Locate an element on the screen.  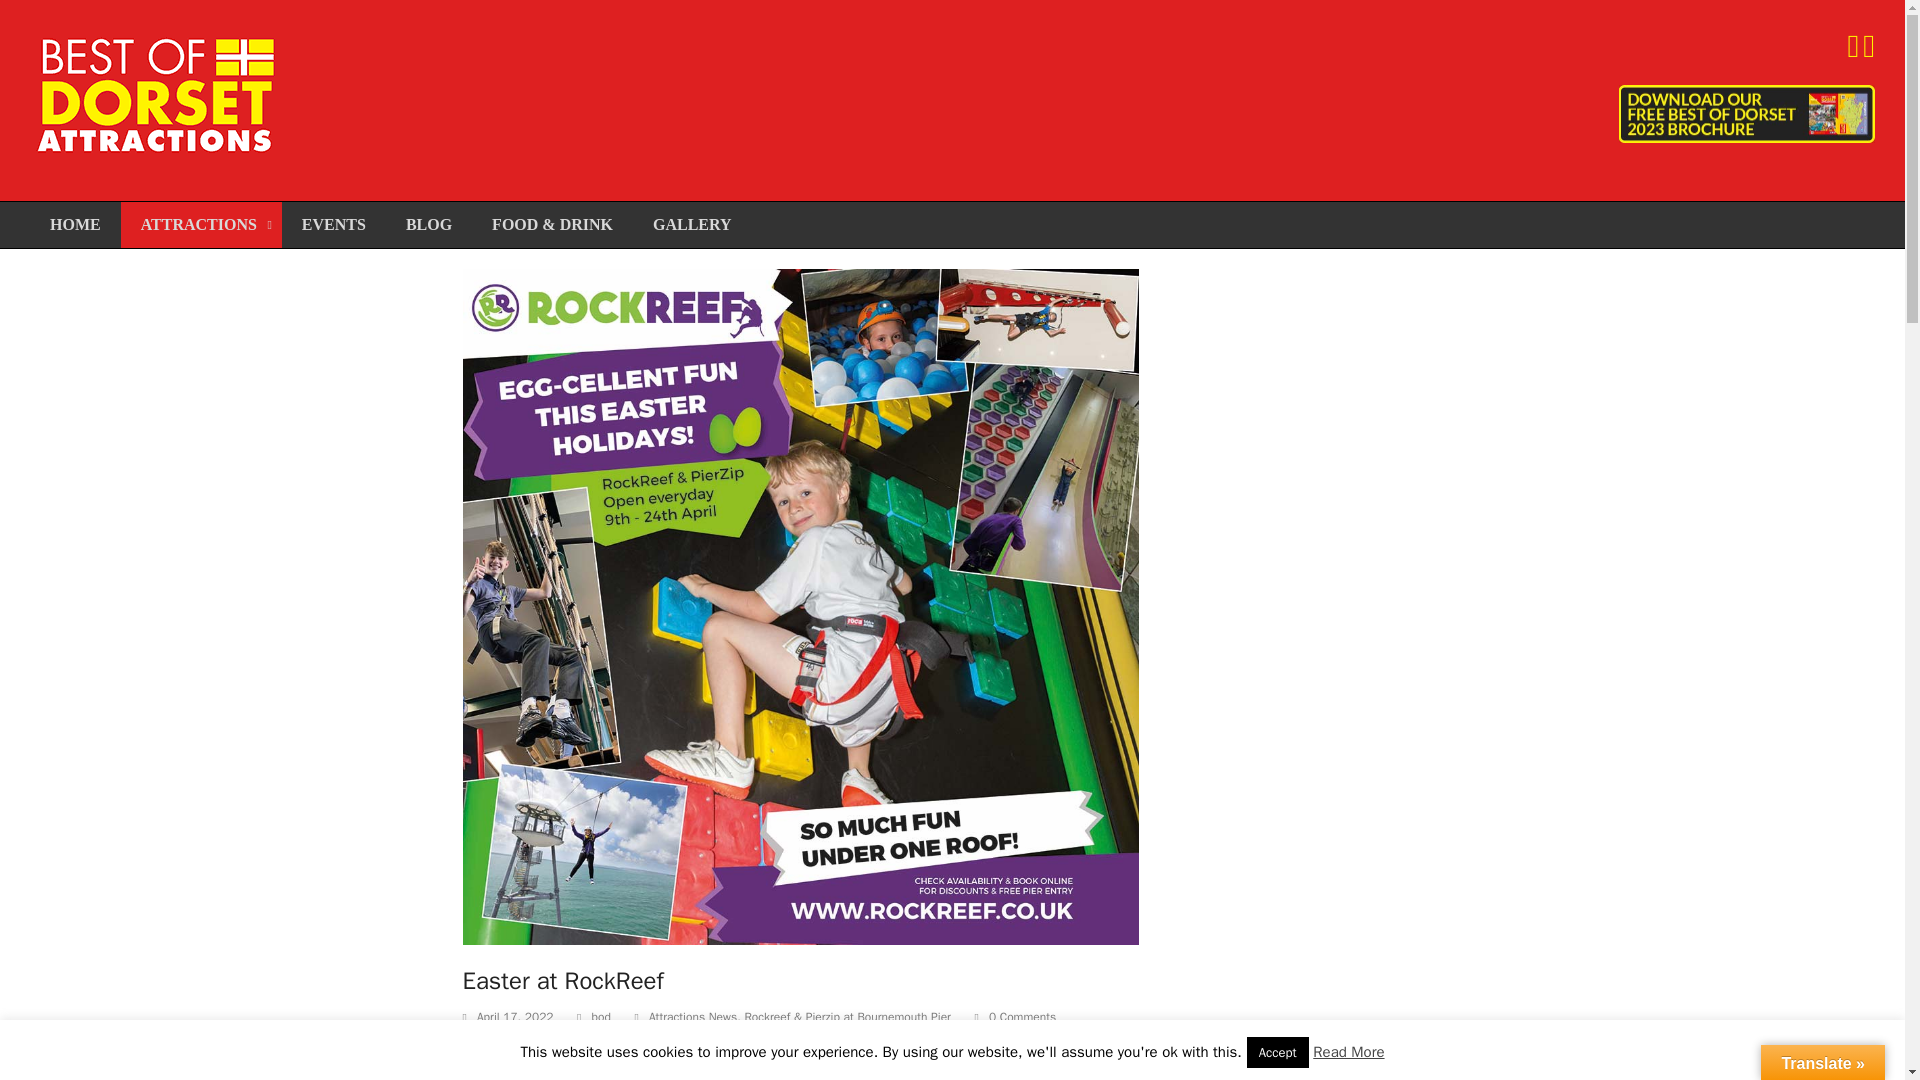
EVENTS is located at coordinates (334, 224).